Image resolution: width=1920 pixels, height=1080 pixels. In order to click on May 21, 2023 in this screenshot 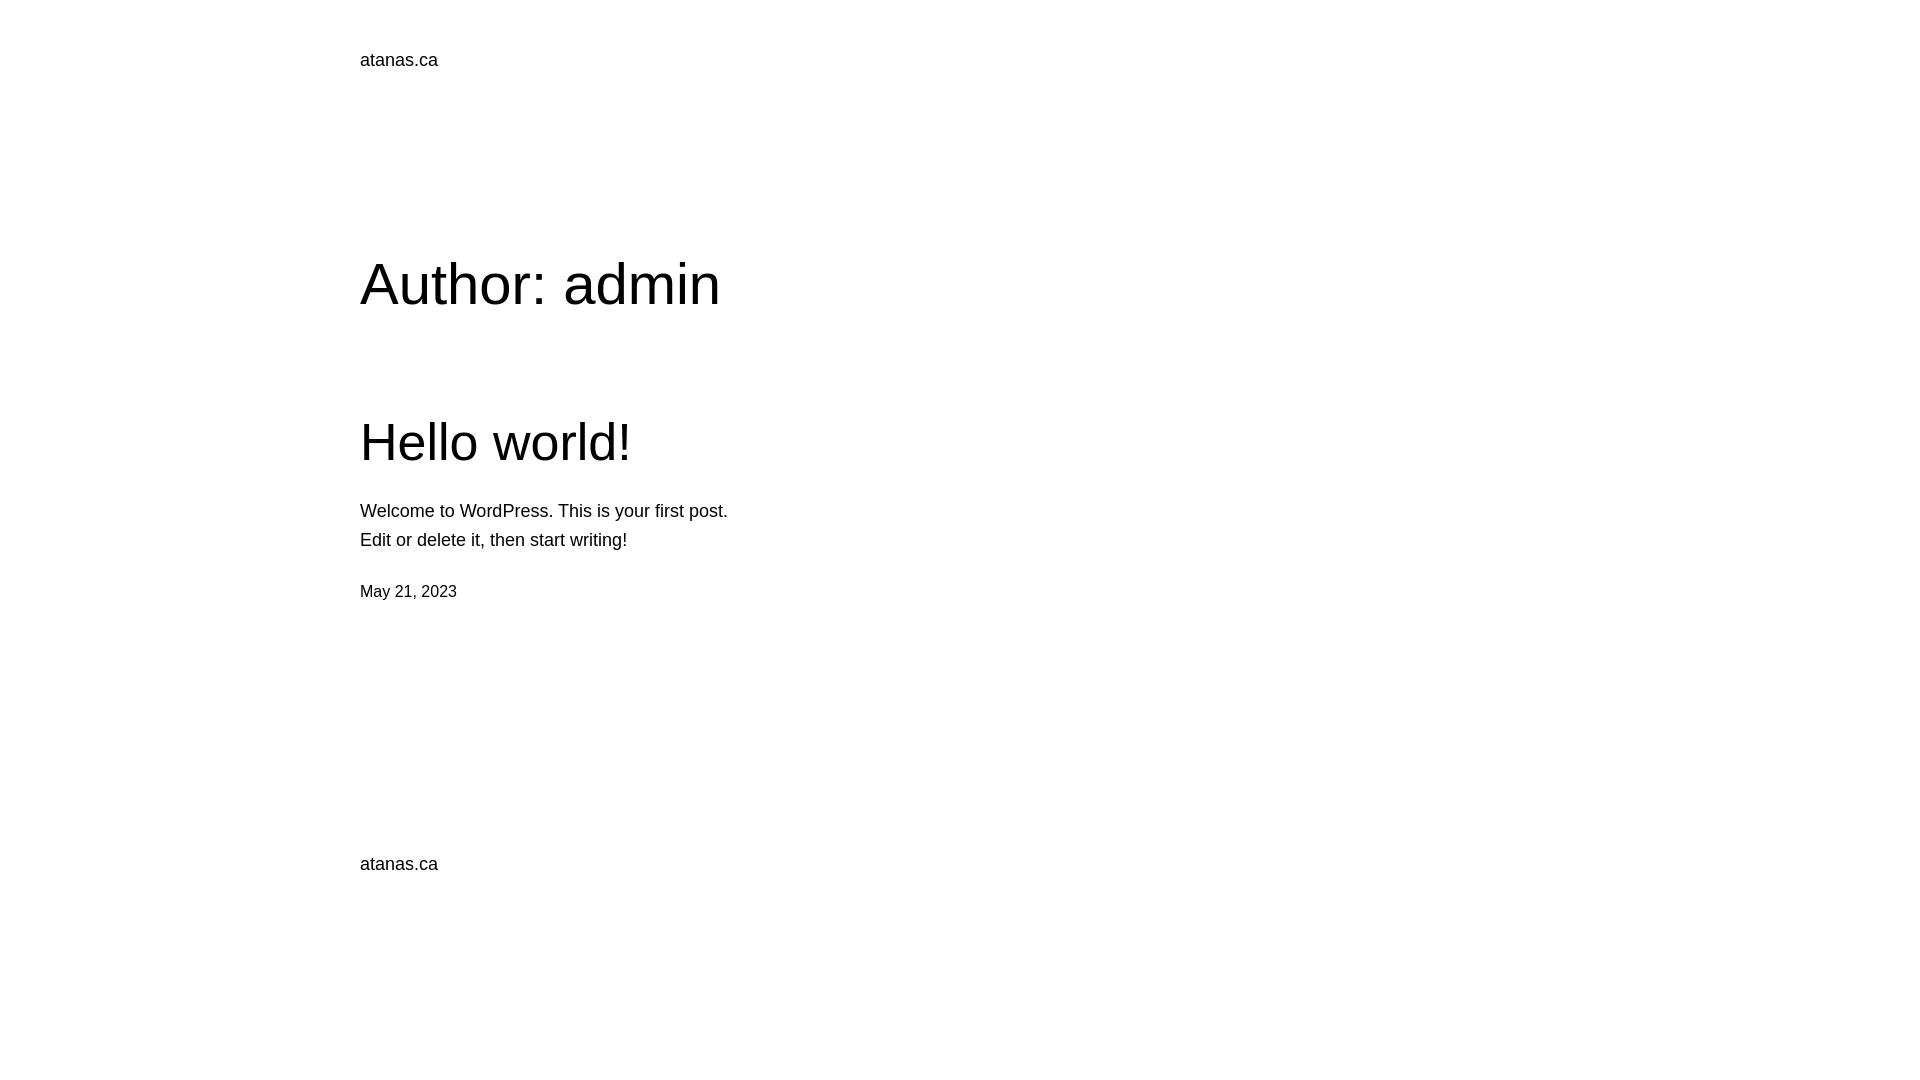, I will do `click(408, 592)`.